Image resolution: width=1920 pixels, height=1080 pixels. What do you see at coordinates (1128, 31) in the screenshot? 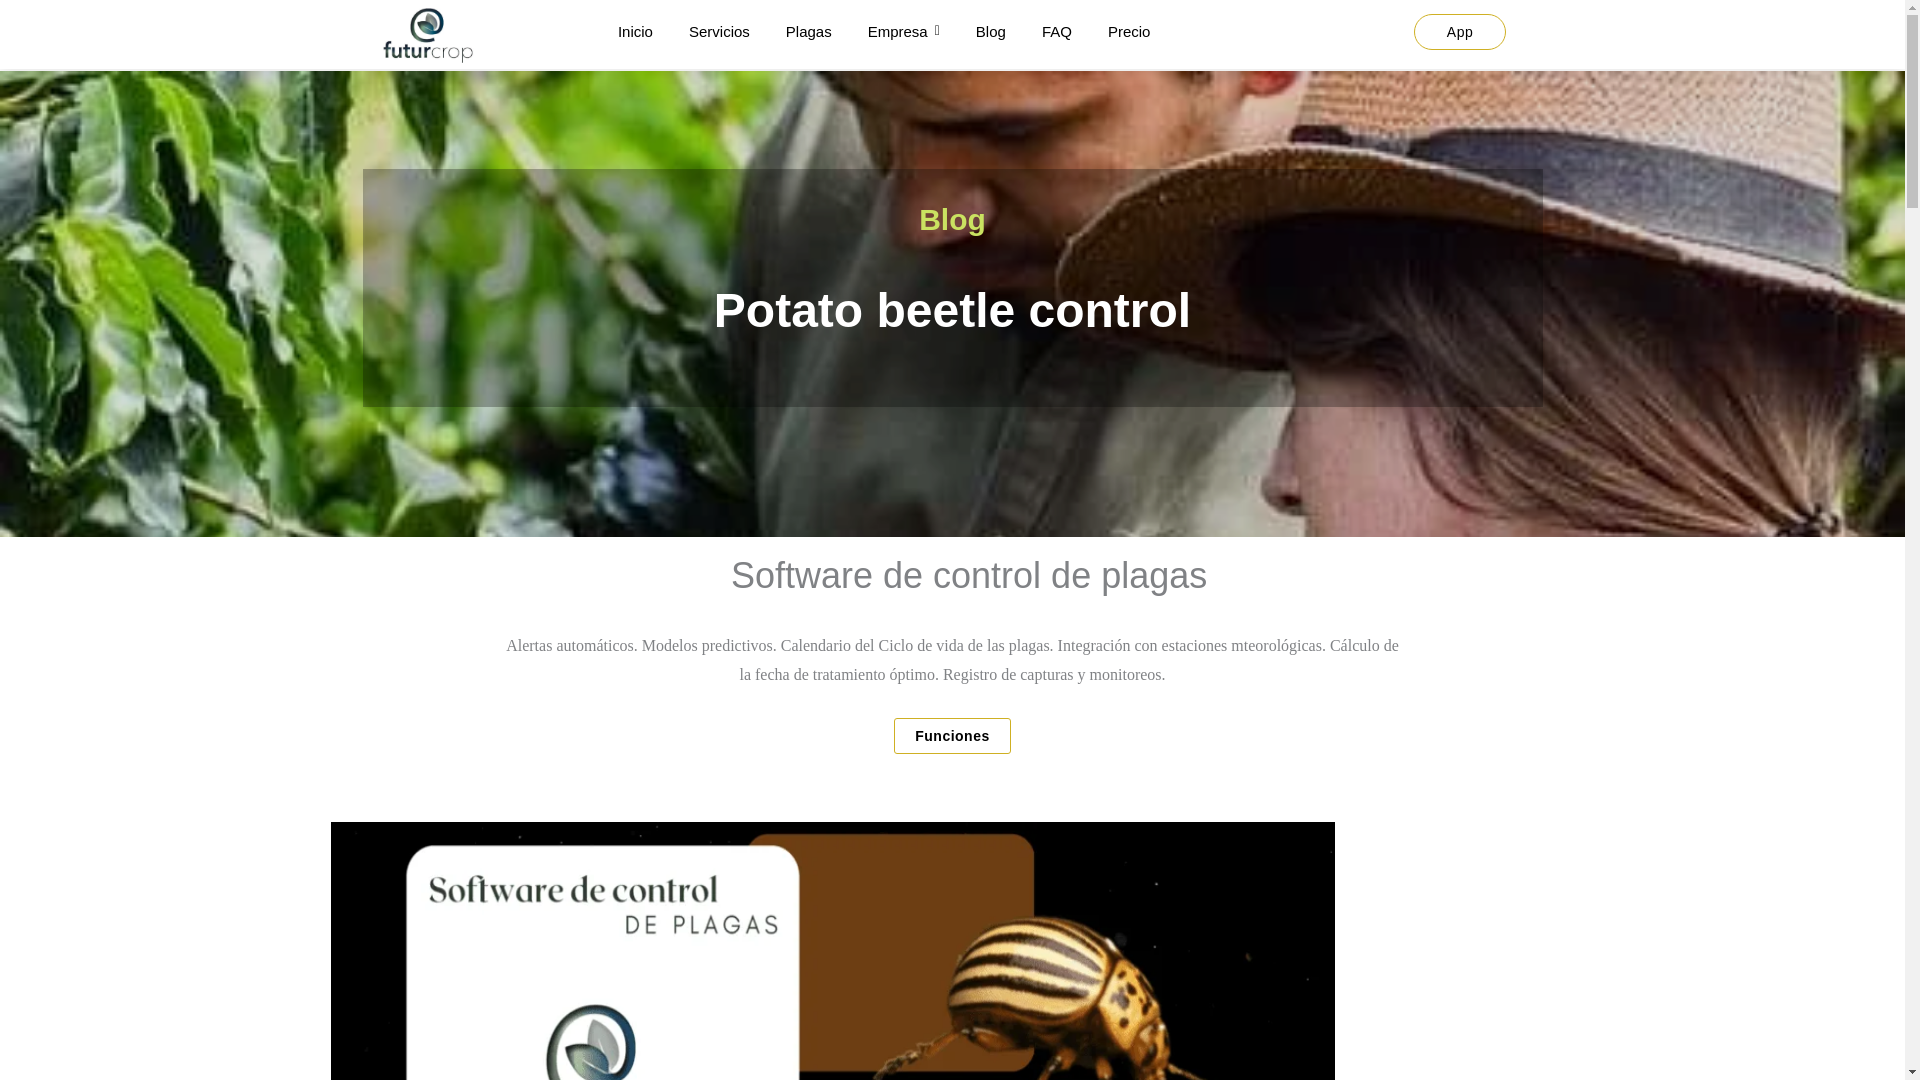
I see `Precio` at bounding box center [1128, 31].